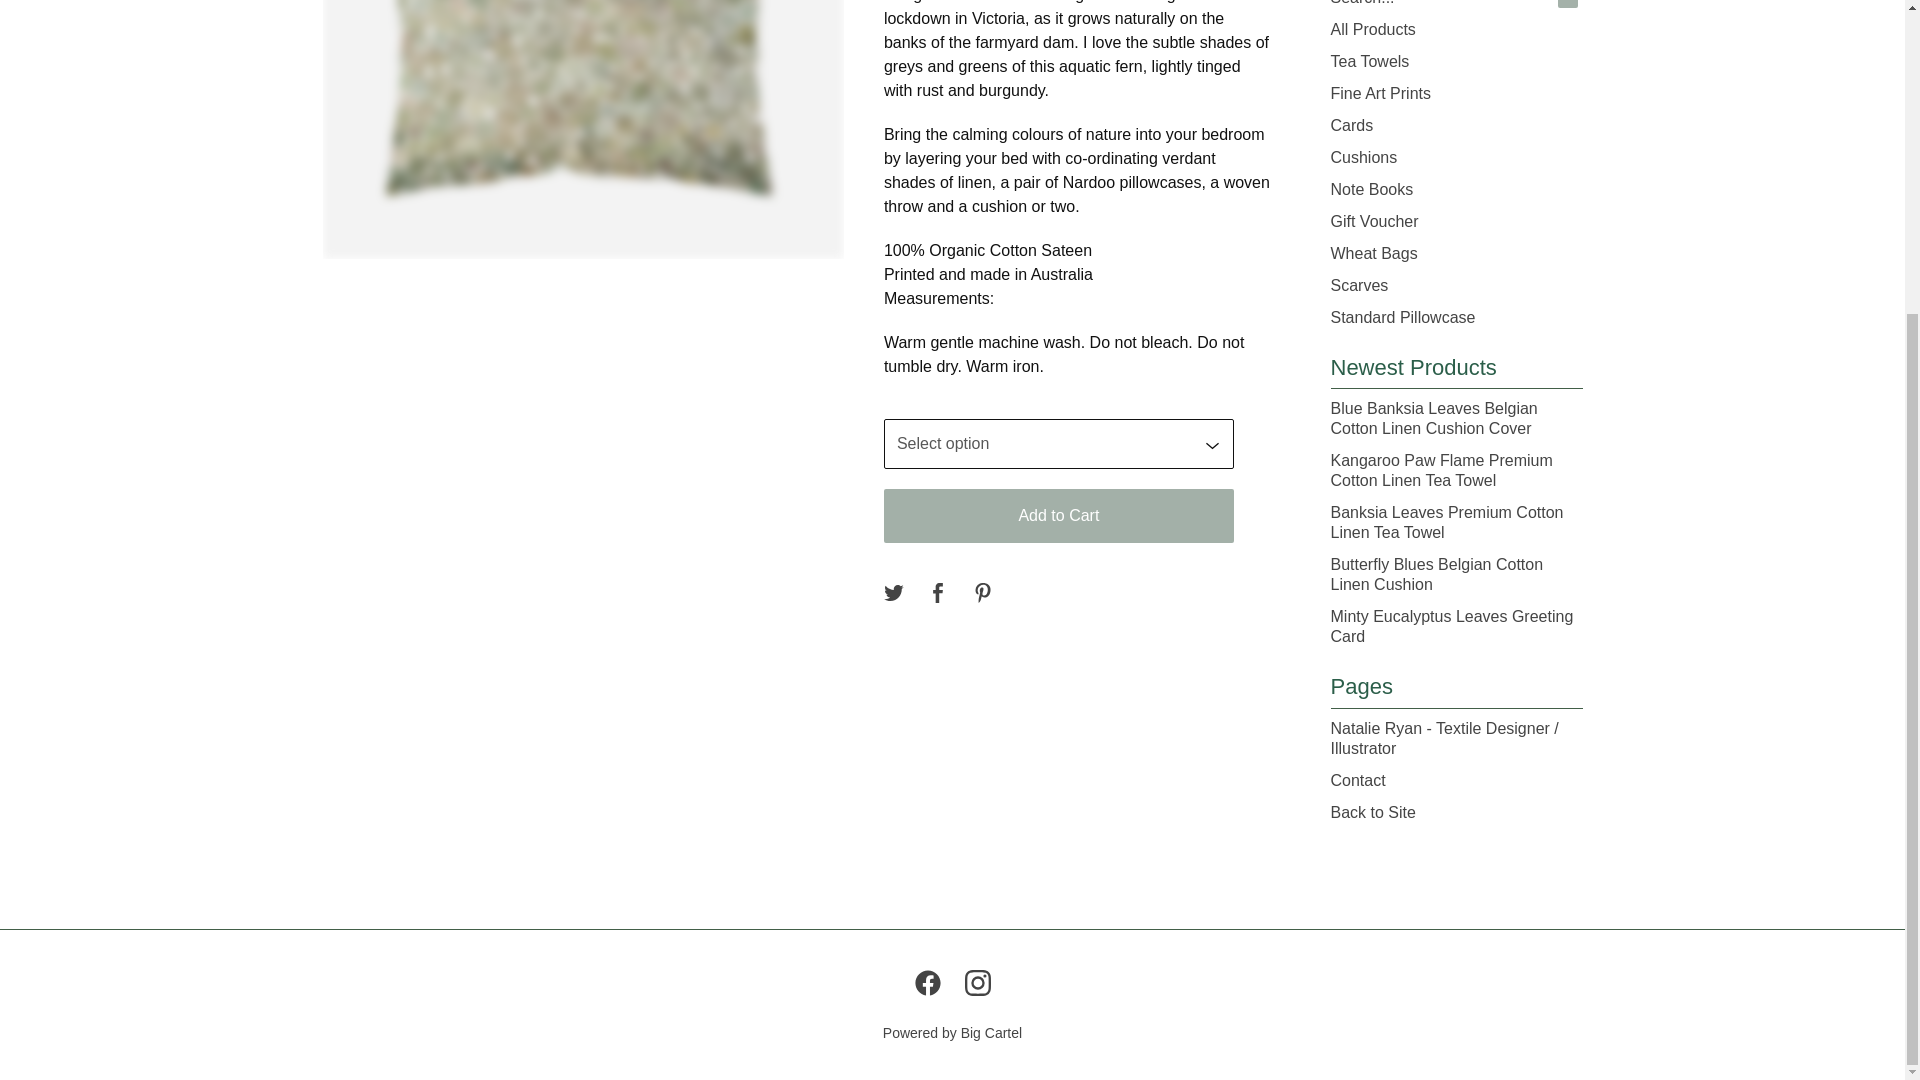 Image resolution: width=1920 pixels, height=1080 pixels. I want to click on View Cushions, so click(1456, 157).